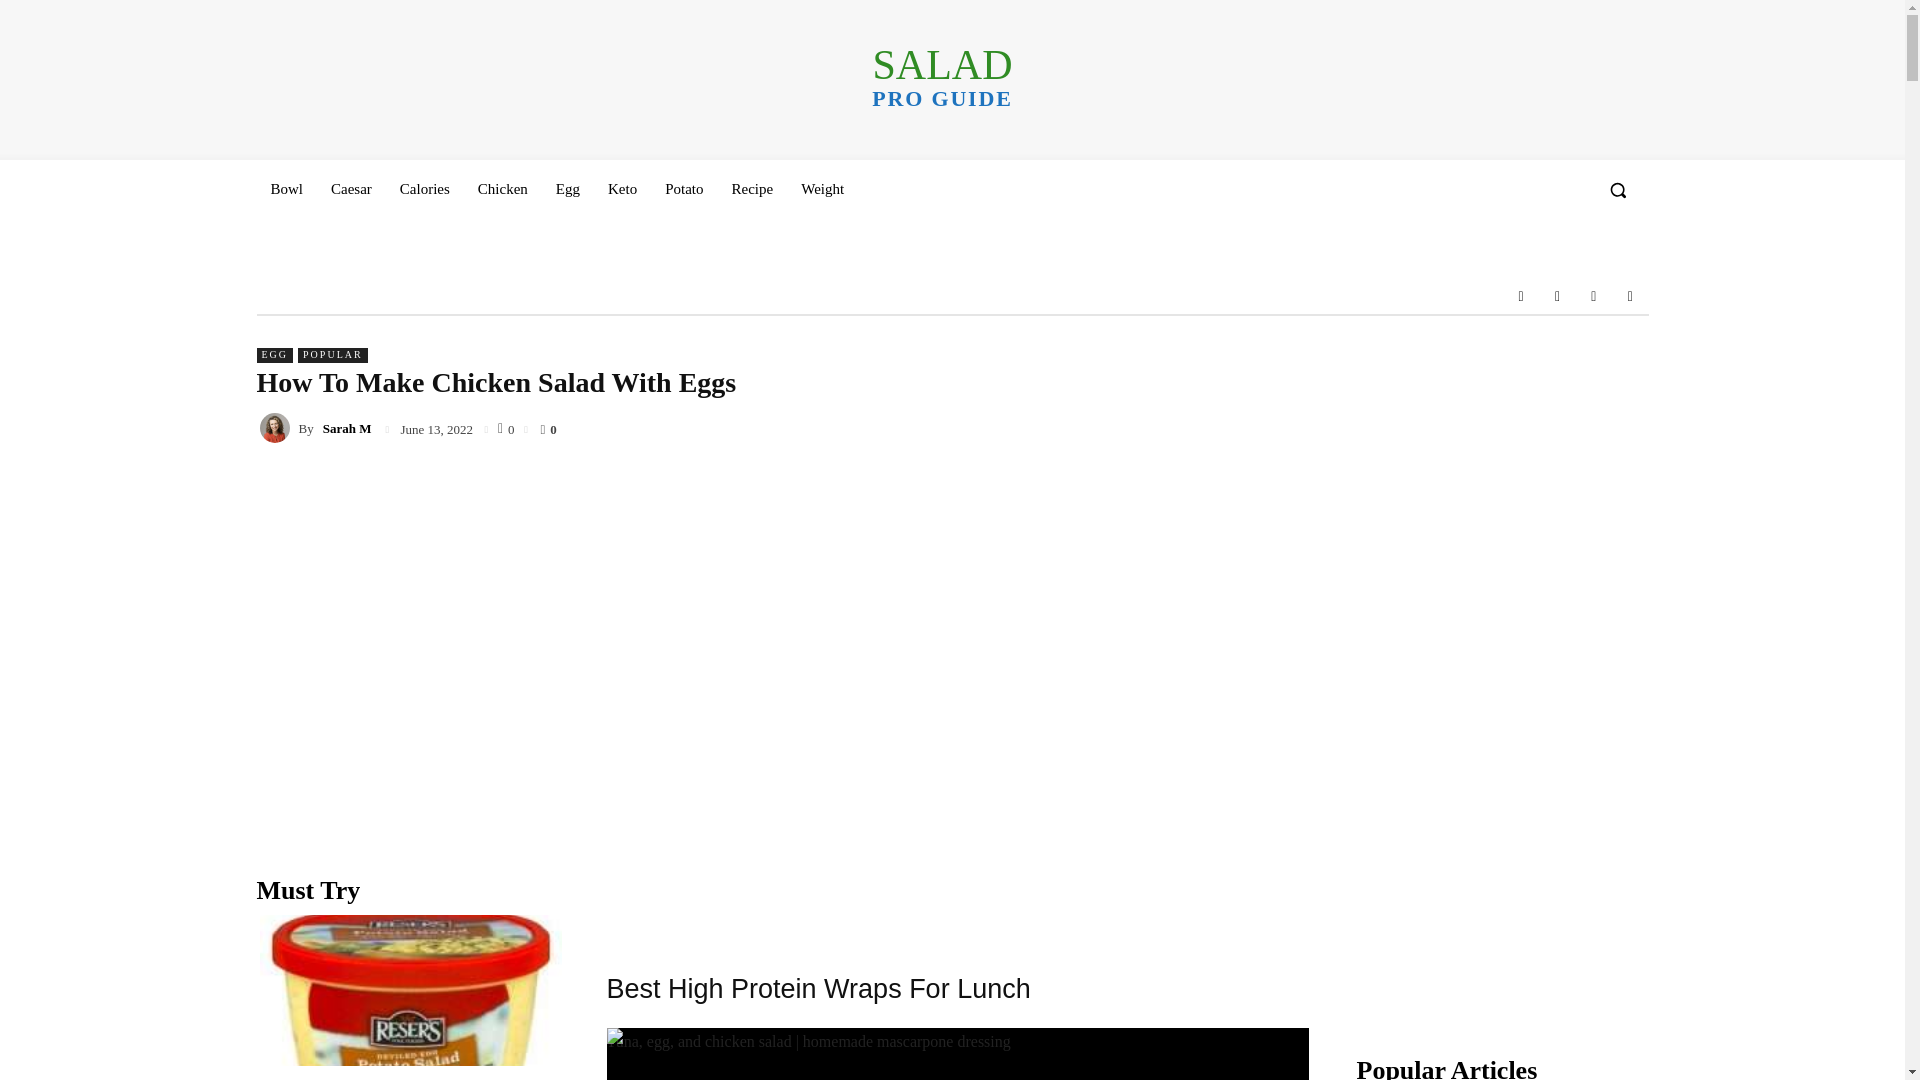 The height and width of the screenshot is (1080, 1920). Describe the element at coordinates (1521, 296) in the screenshot. I see `Facebook` at that location.